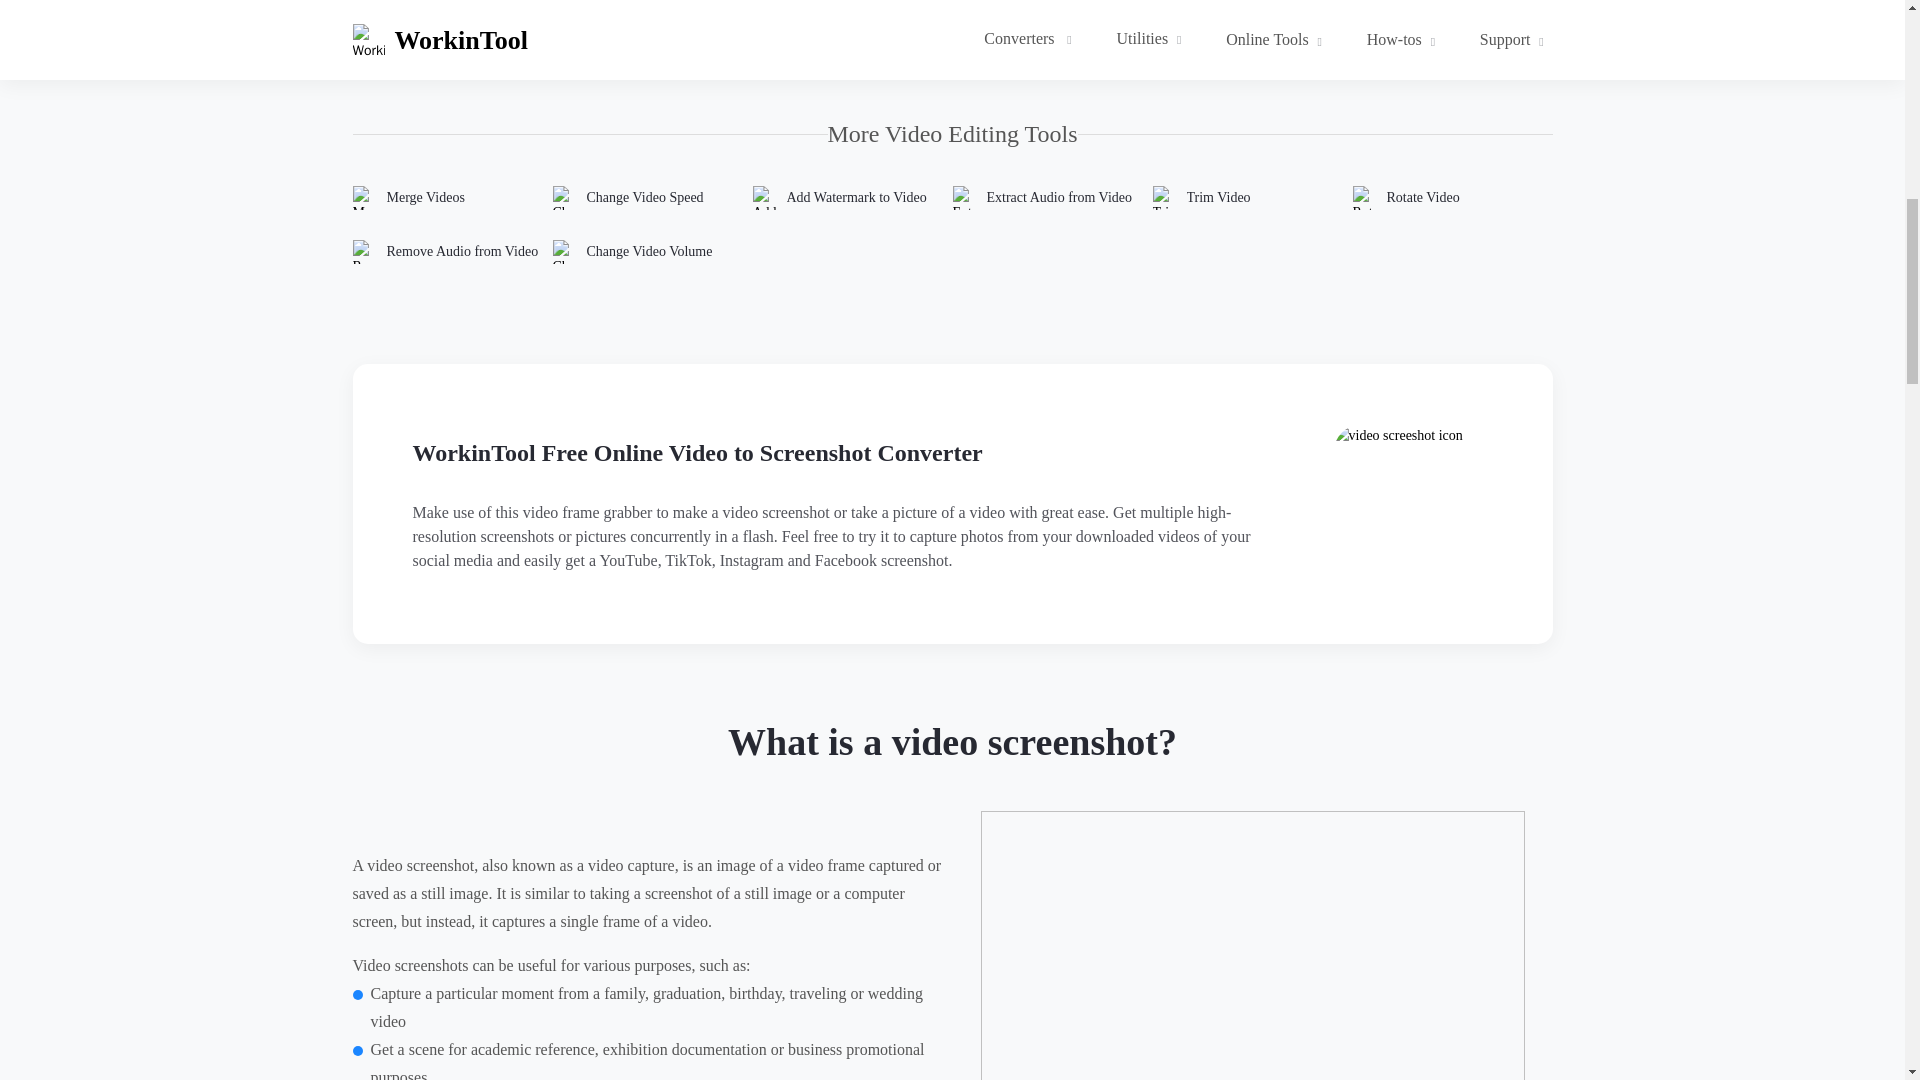 The image size is (1920, 1080). Describe the element at coordinates (1451, 197) in the screenshot. I see `Rotate Video` at that location.